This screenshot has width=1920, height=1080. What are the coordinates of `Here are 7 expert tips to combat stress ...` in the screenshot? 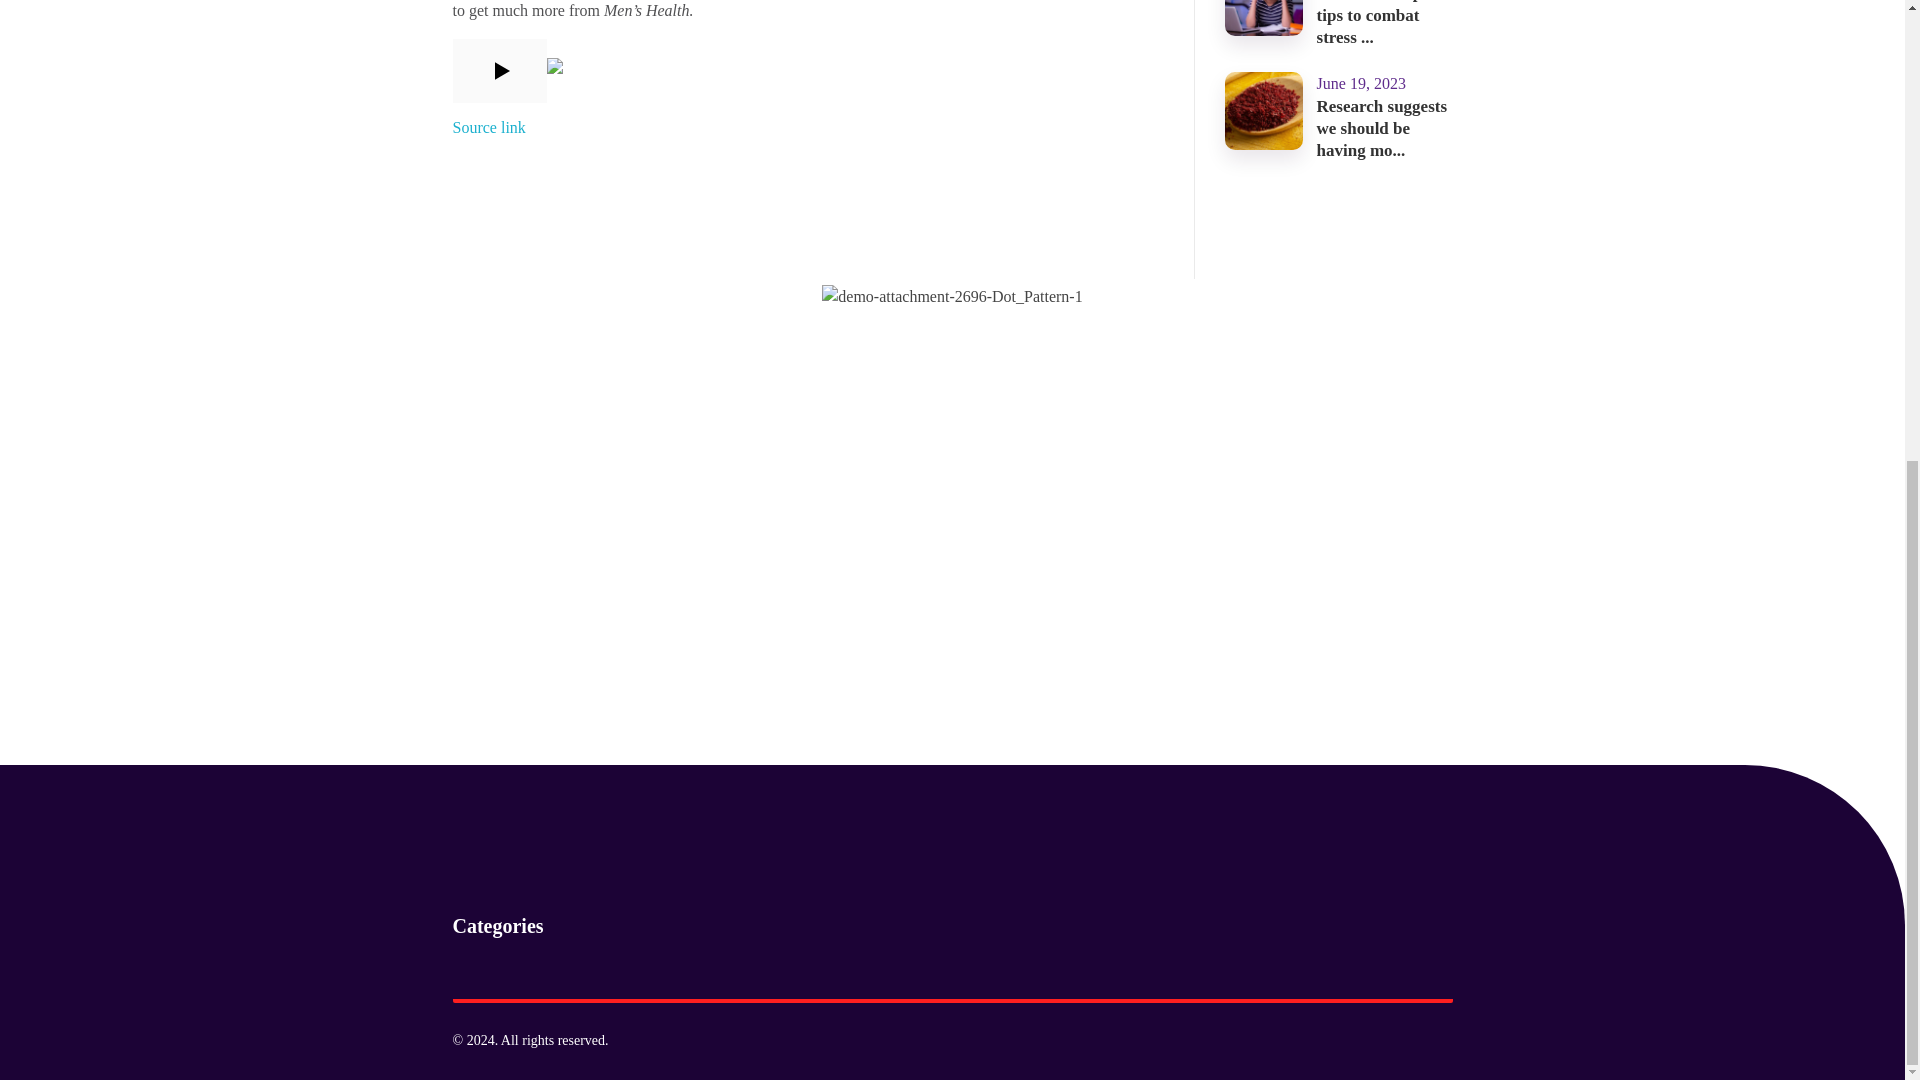 It's located at (1380, 23).